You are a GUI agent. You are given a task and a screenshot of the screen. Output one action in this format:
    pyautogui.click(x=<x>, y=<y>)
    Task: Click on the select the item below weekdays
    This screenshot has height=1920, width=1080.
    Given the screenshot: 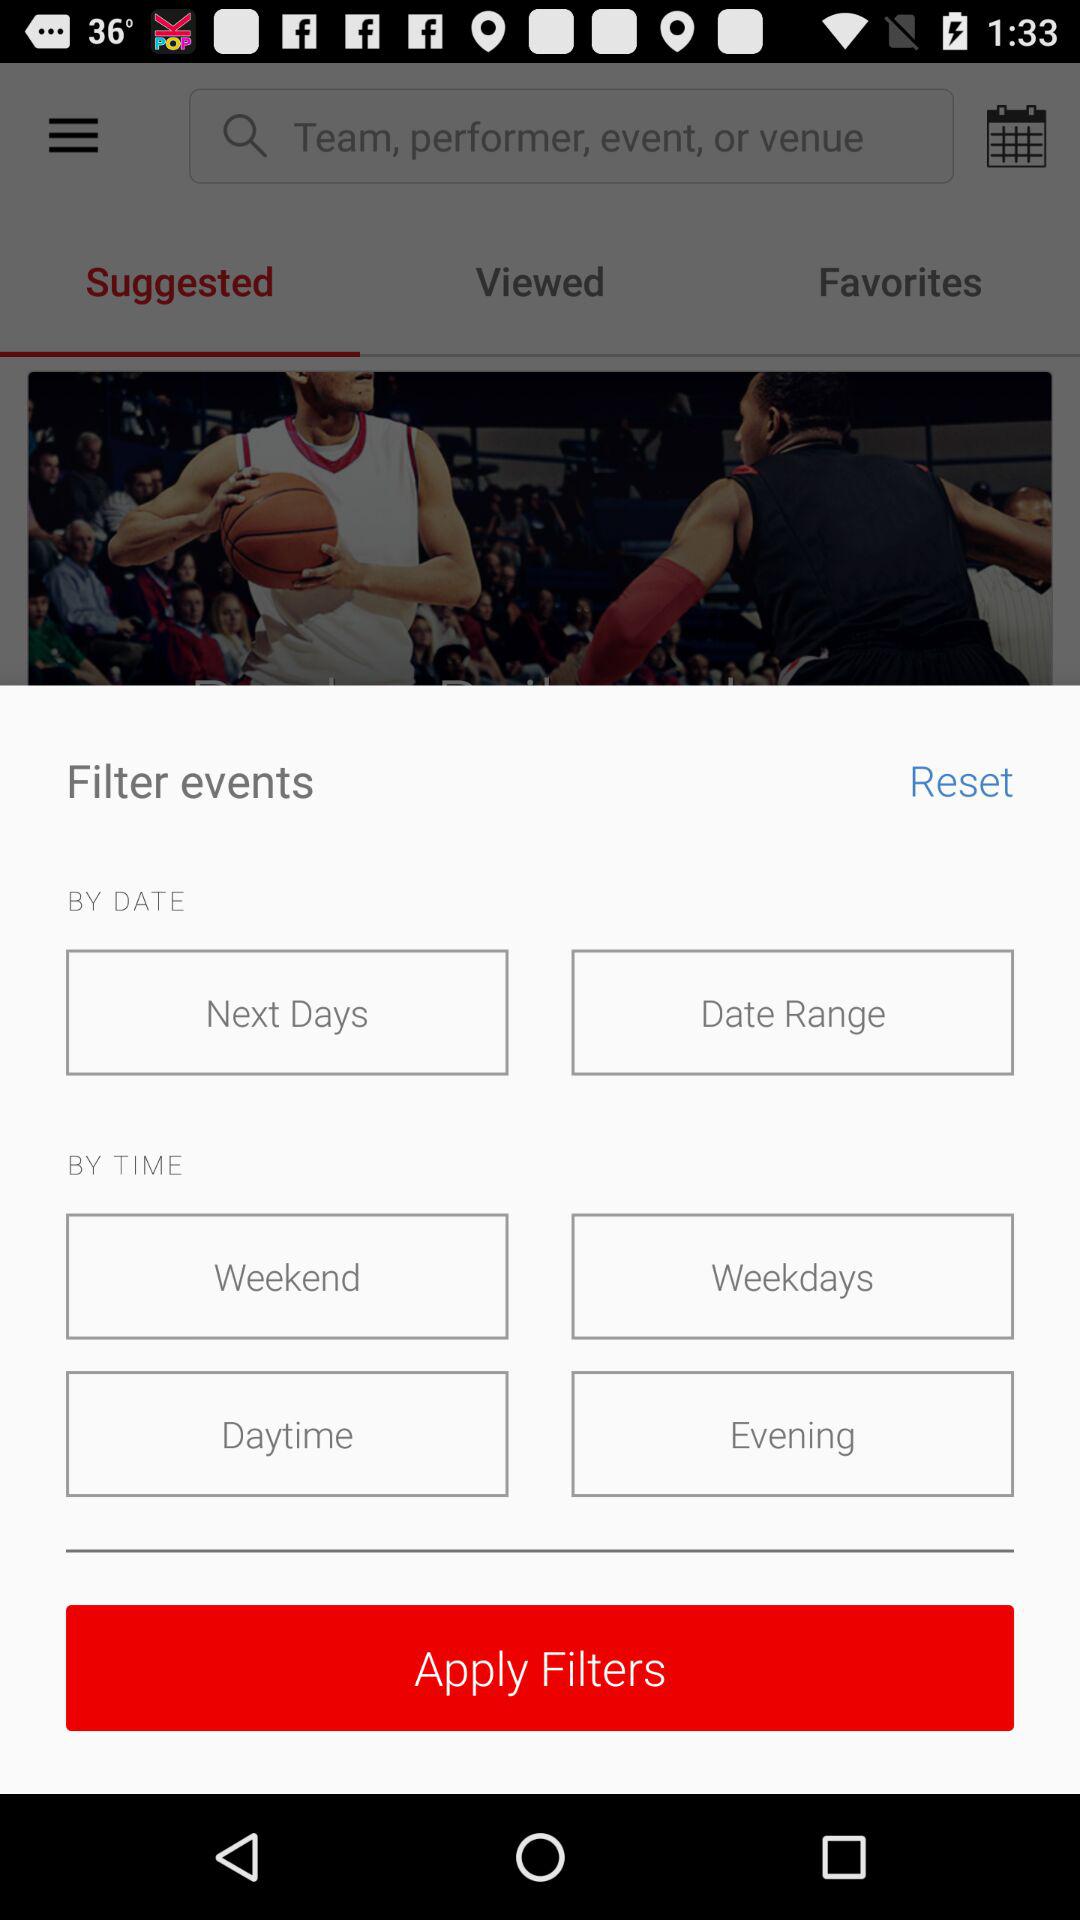 What is the action you would take?
    pyautogui.click(x=792, y=1434)
    